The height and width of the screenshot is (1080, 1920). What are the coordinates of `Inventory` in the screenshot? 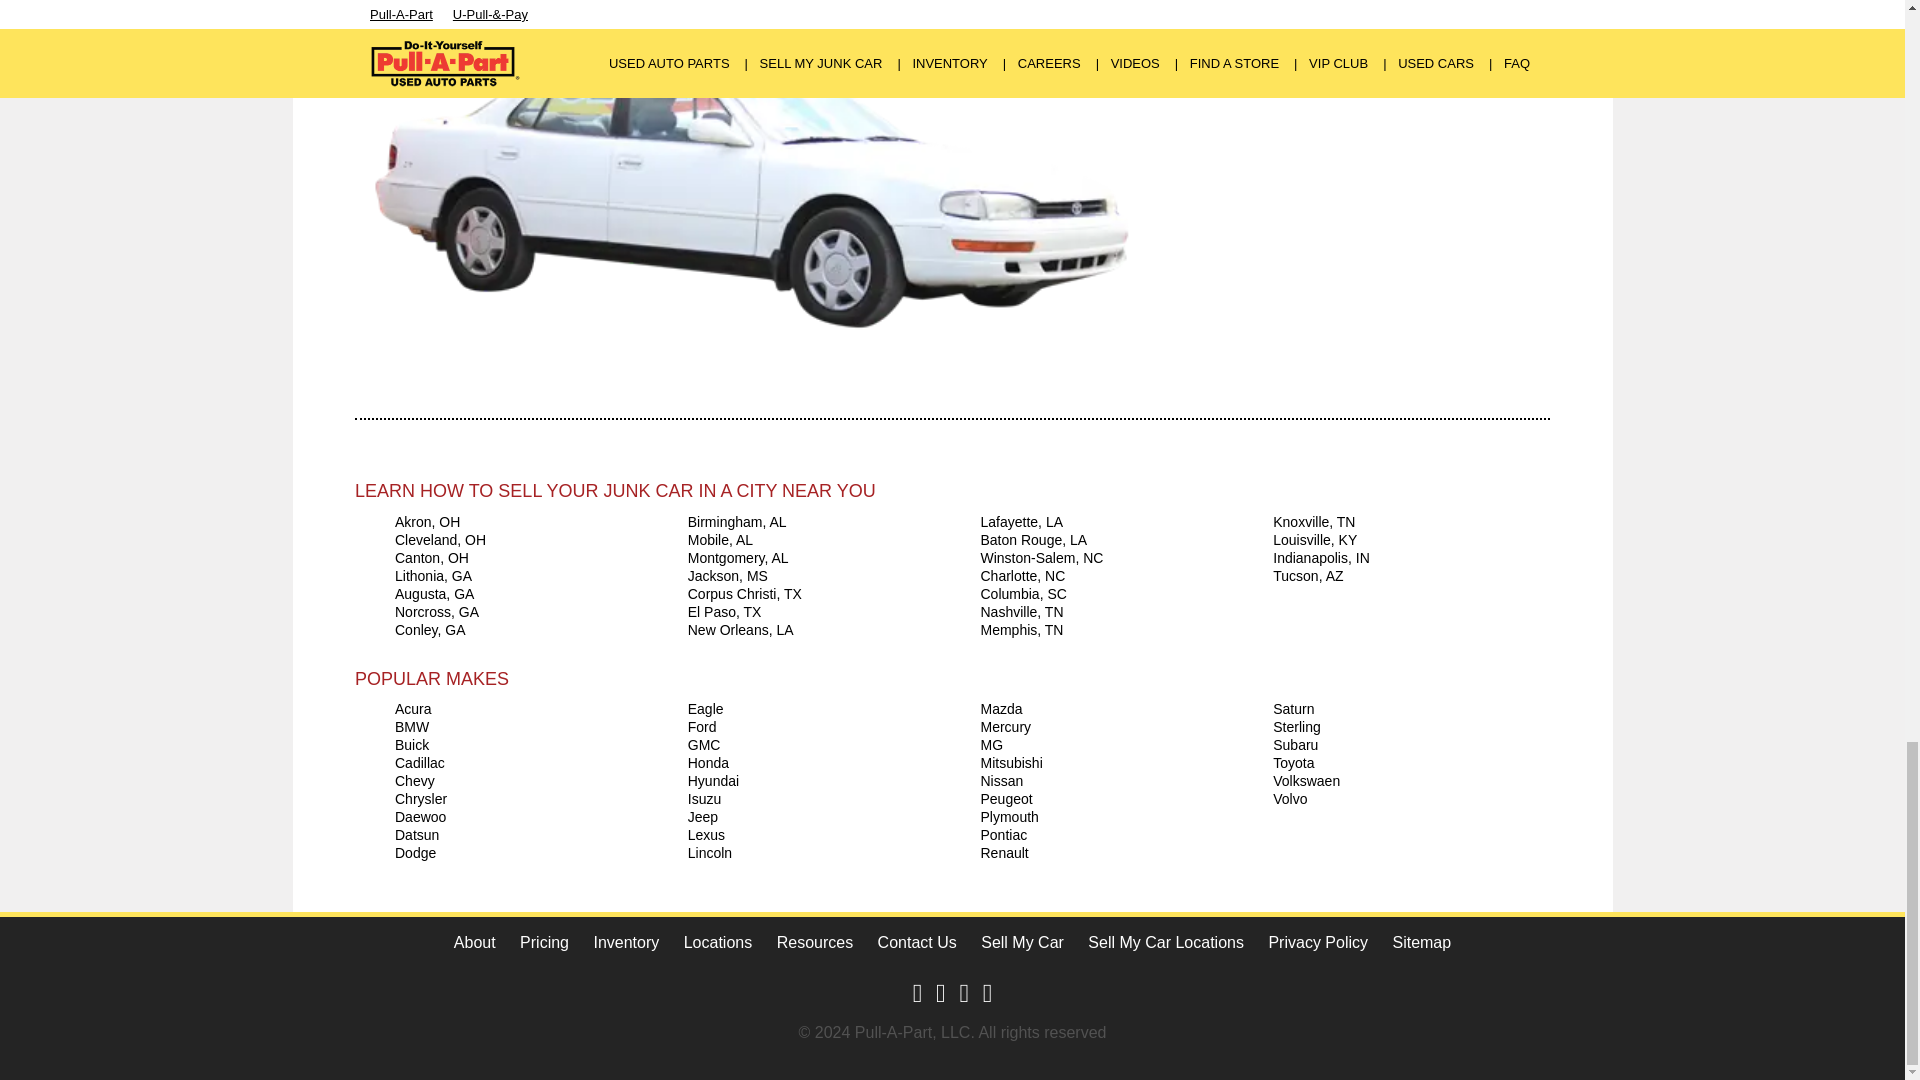 It's located at (626, 942).